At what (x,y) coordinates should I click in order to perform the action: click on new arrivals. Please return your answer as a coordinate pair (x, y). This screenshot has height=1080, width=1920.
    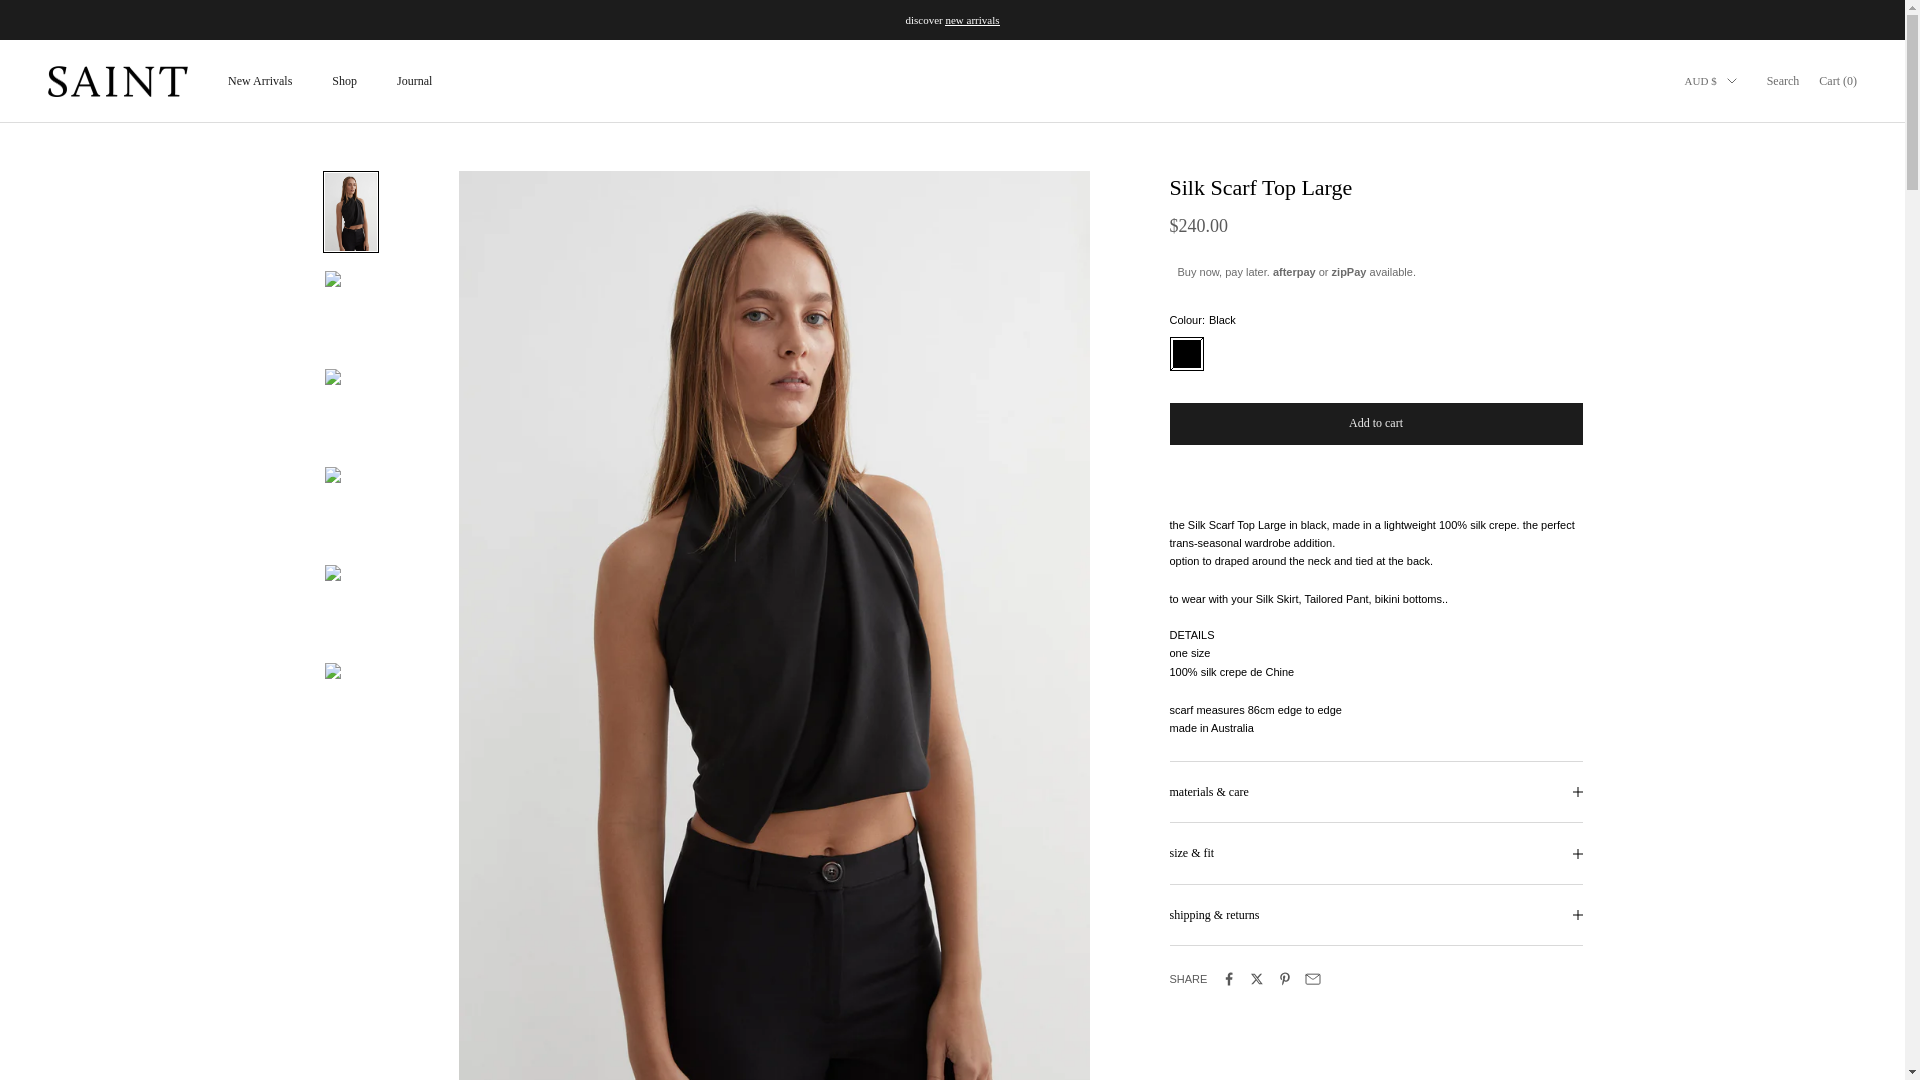
    Looking at the image, I should click on (971, 20).